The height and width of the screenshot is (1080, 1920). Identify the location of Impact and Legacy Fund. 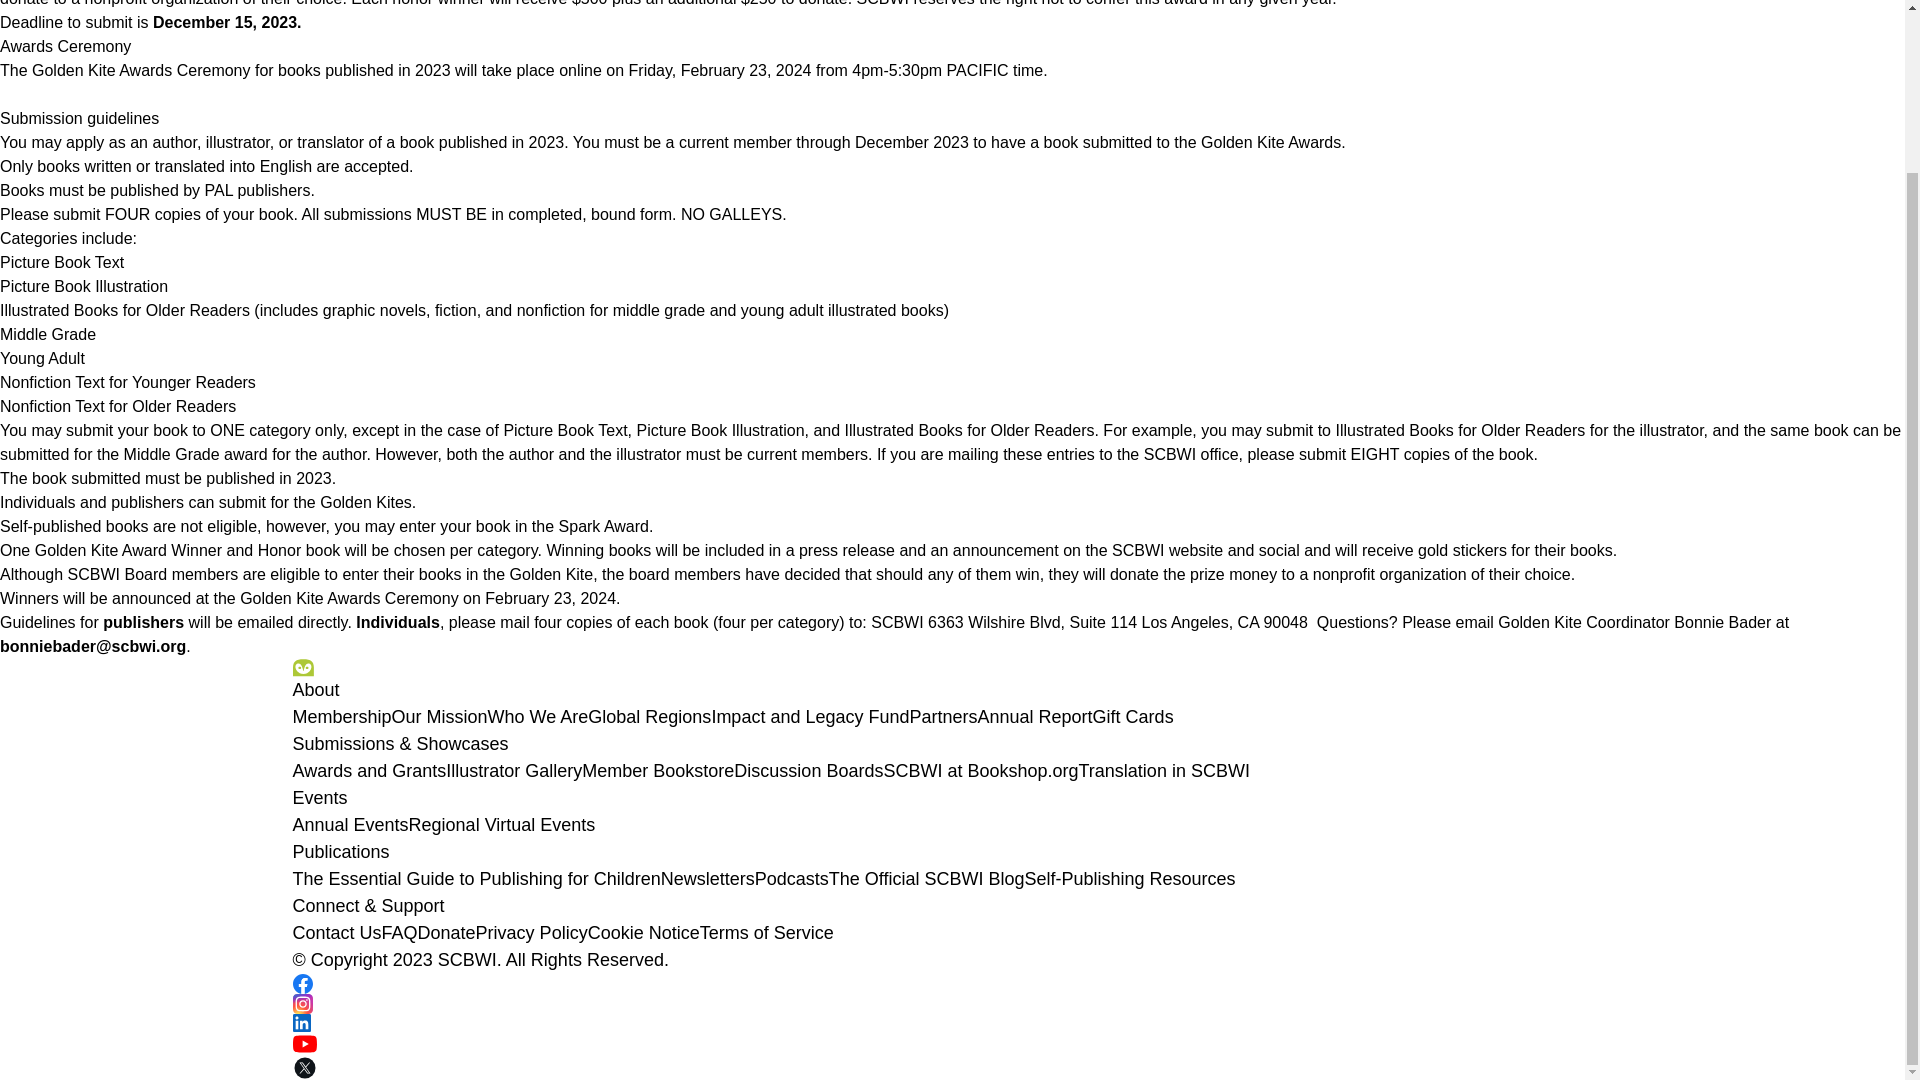
(809, 716).